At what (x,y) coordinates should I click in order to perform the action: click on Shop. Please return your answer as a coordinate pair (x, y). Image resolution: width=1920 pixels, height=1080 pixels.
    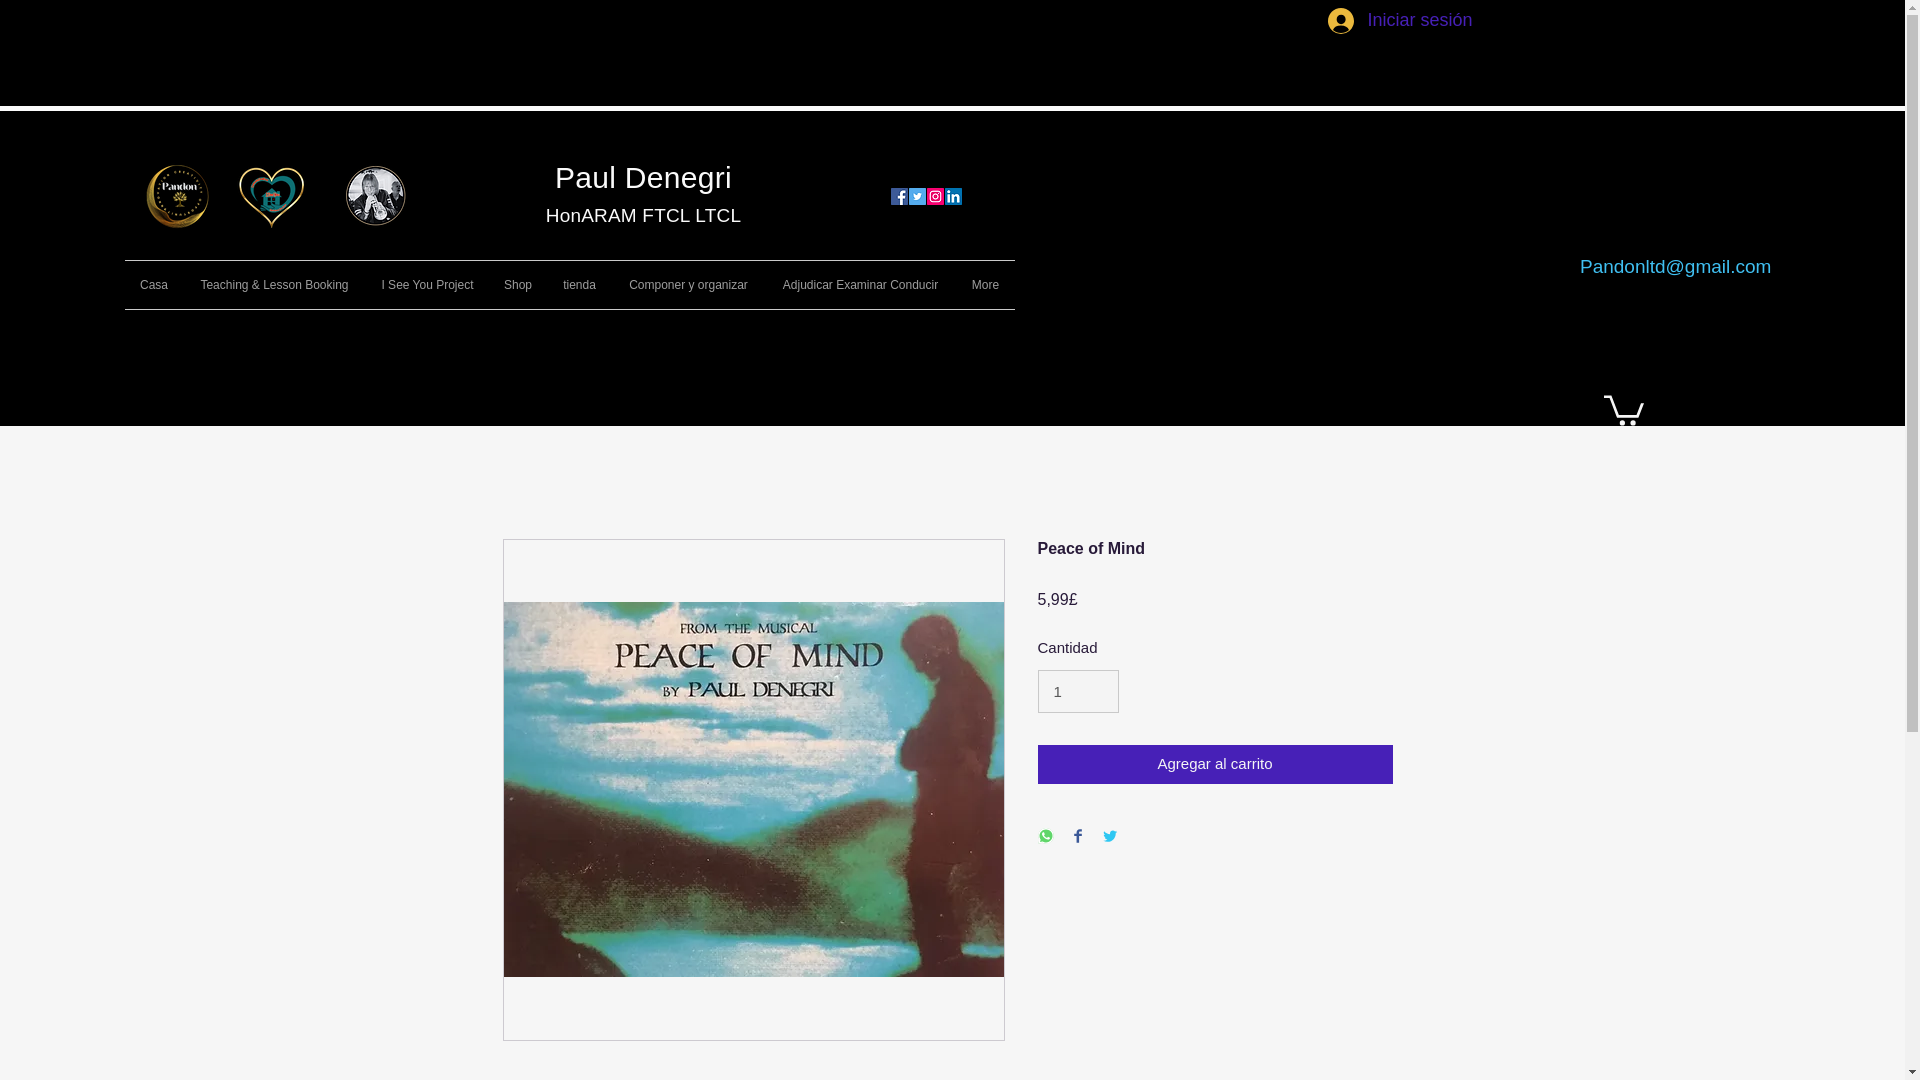
    Looking at the image, I should click on (518, 284).